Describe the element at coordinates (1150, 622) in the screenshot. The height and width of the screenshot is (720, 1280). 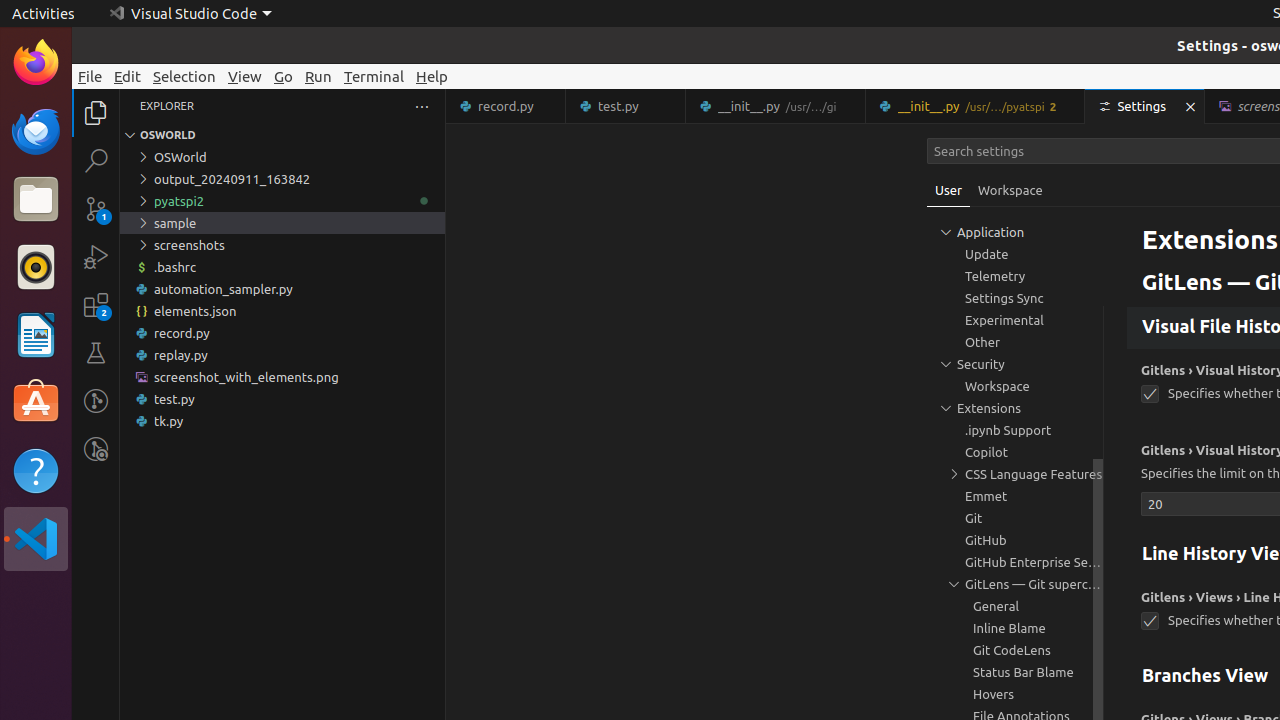
I see `gitlens.views.lineHistory.avatars` at that location.